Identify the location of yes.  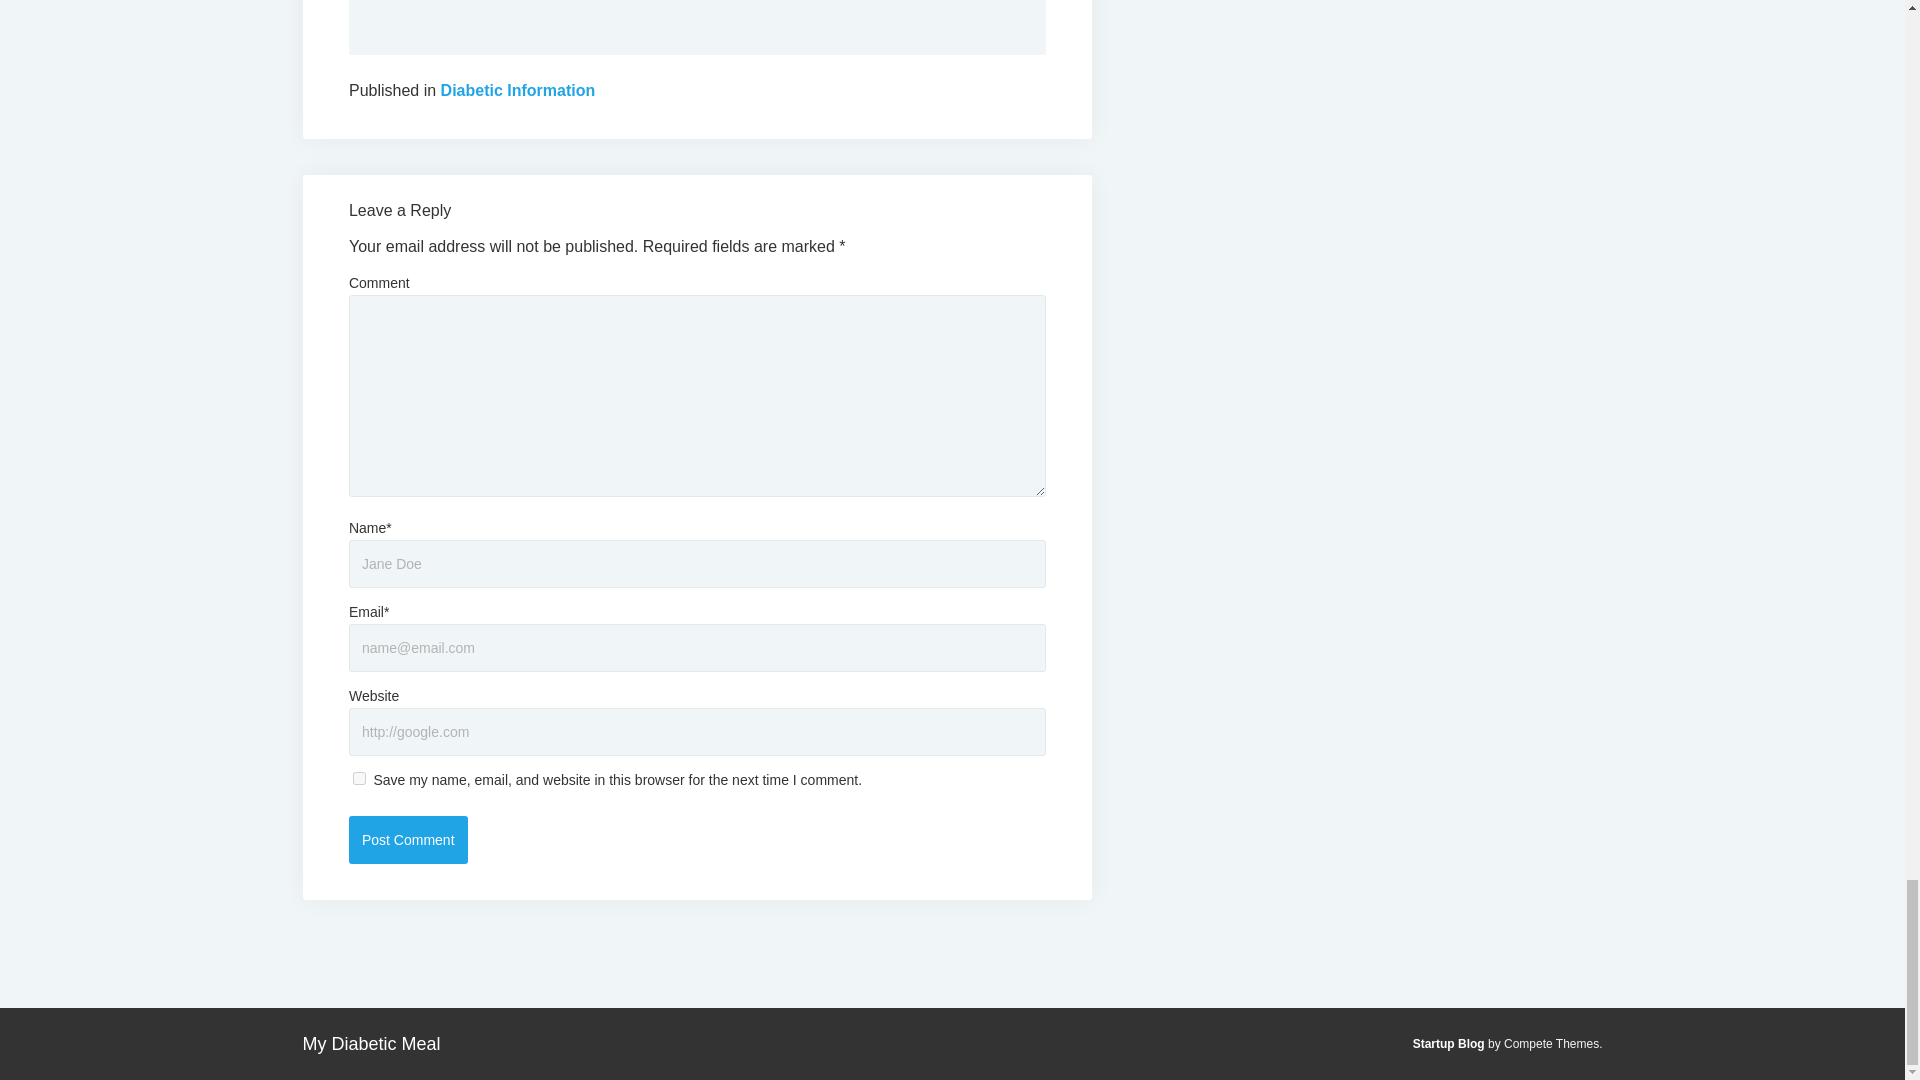
(360, 778).